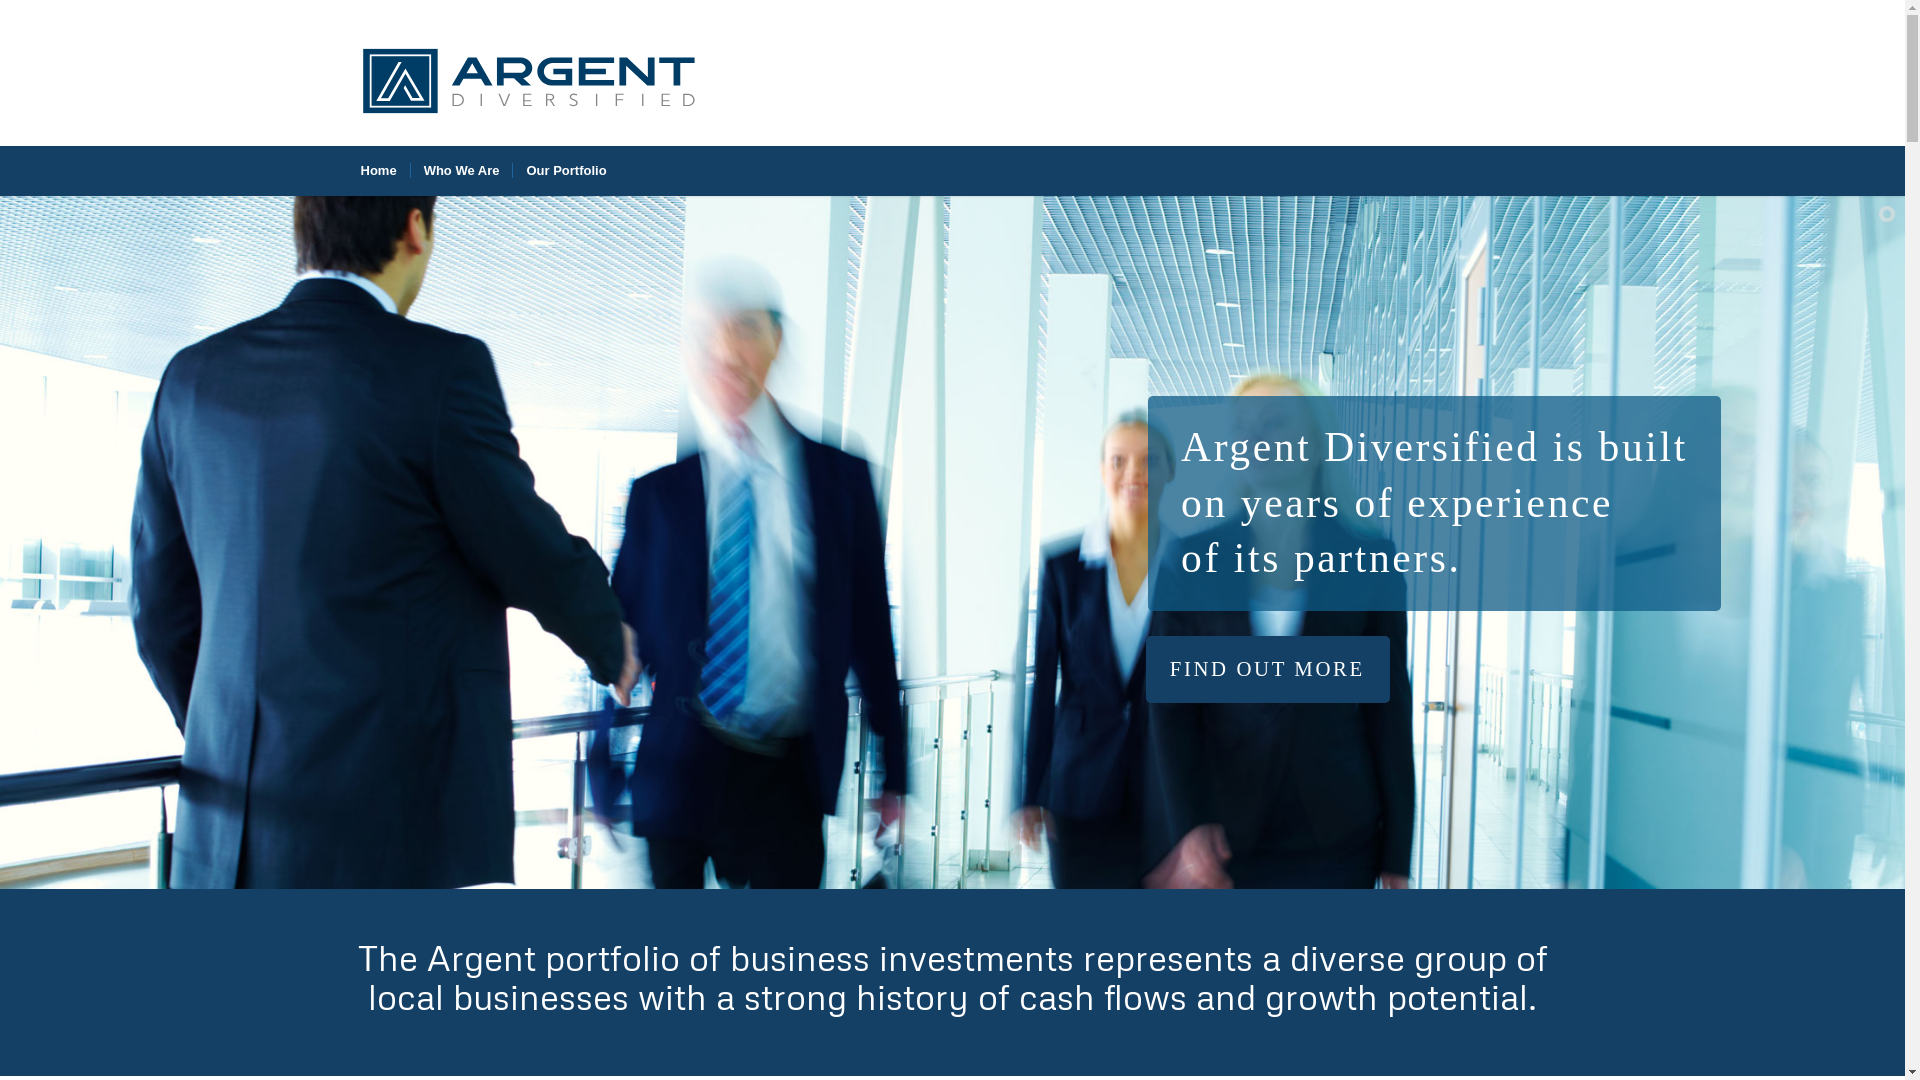  Describe the element at coordinates (566, 171) in the screenshot. I see `Our Portfolio` at that location.